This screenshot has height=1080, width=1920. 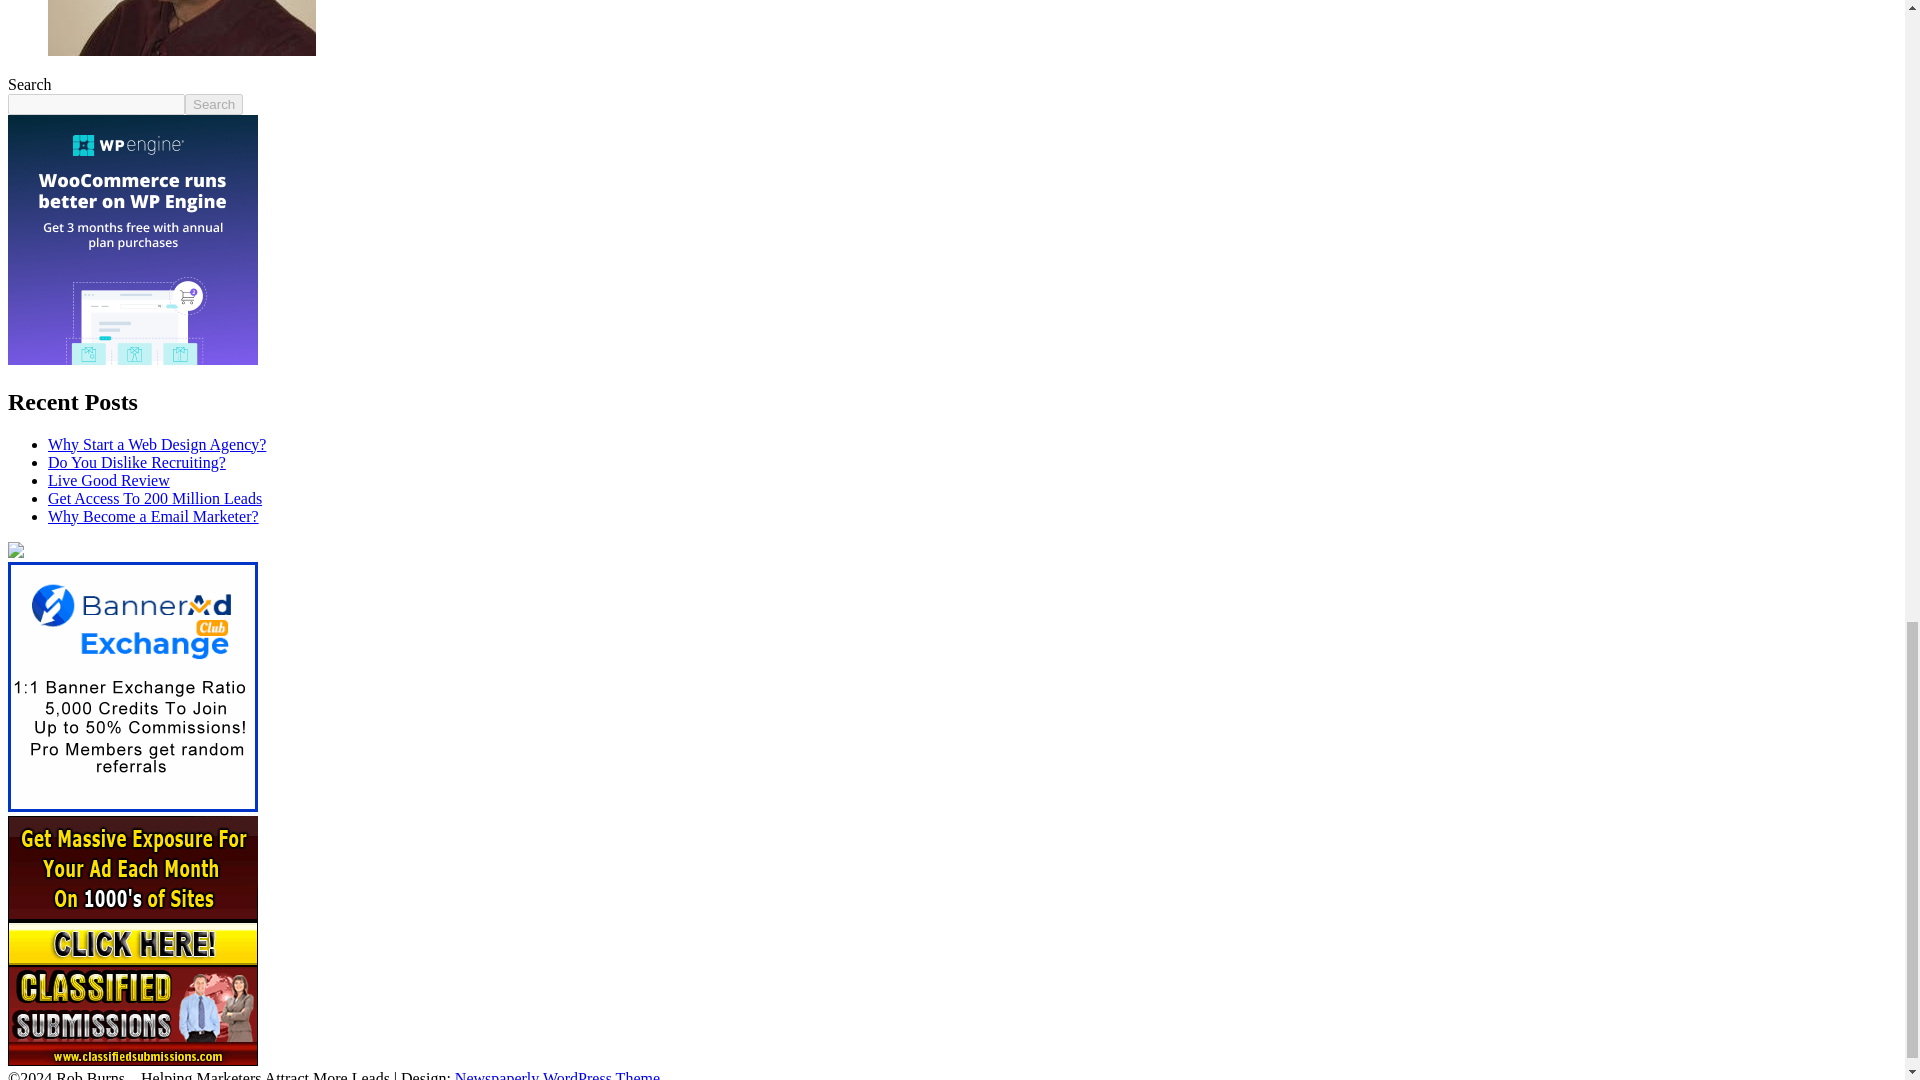 What do you see at coordinates (154, 516) in the screenshot?
I see `Why Become a Email Marketer?` at bounding box center [154, 516].